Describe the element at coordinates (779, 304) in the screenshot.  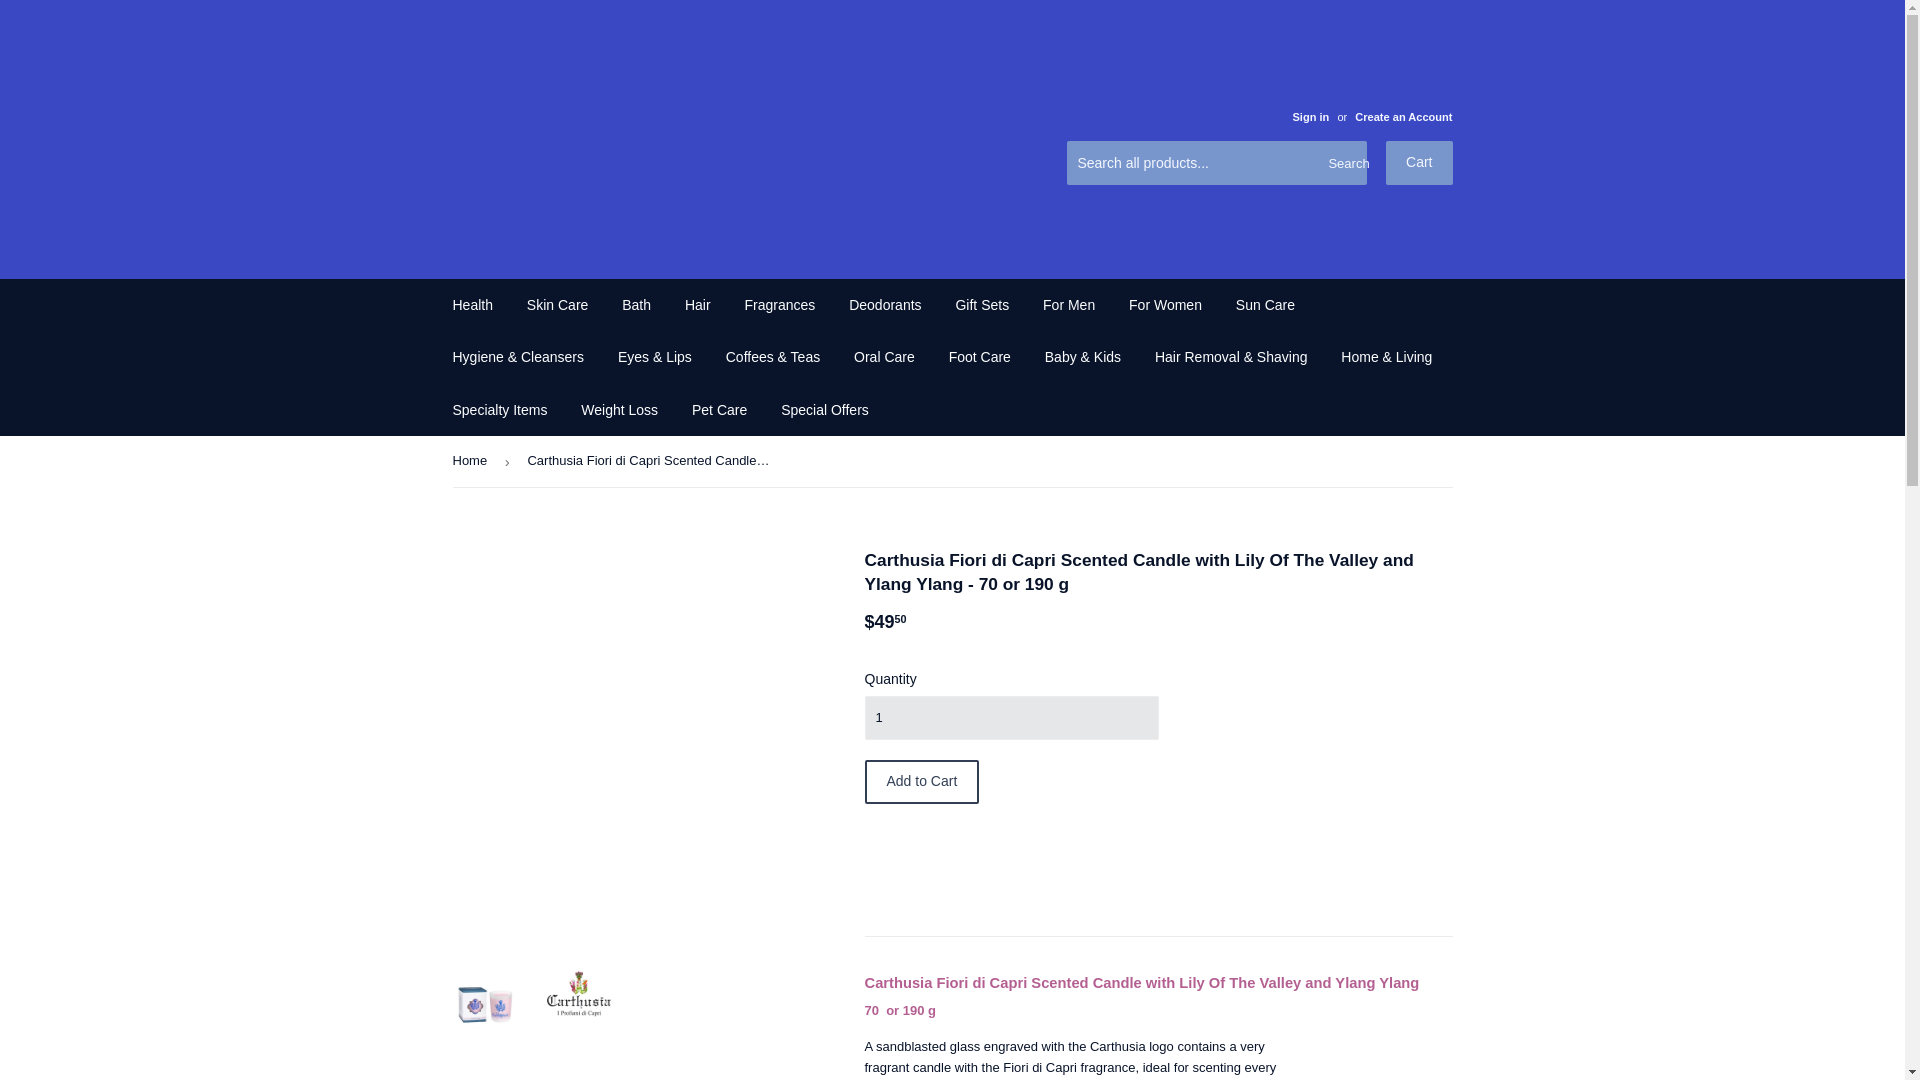
I see `Fragrances` at that location.